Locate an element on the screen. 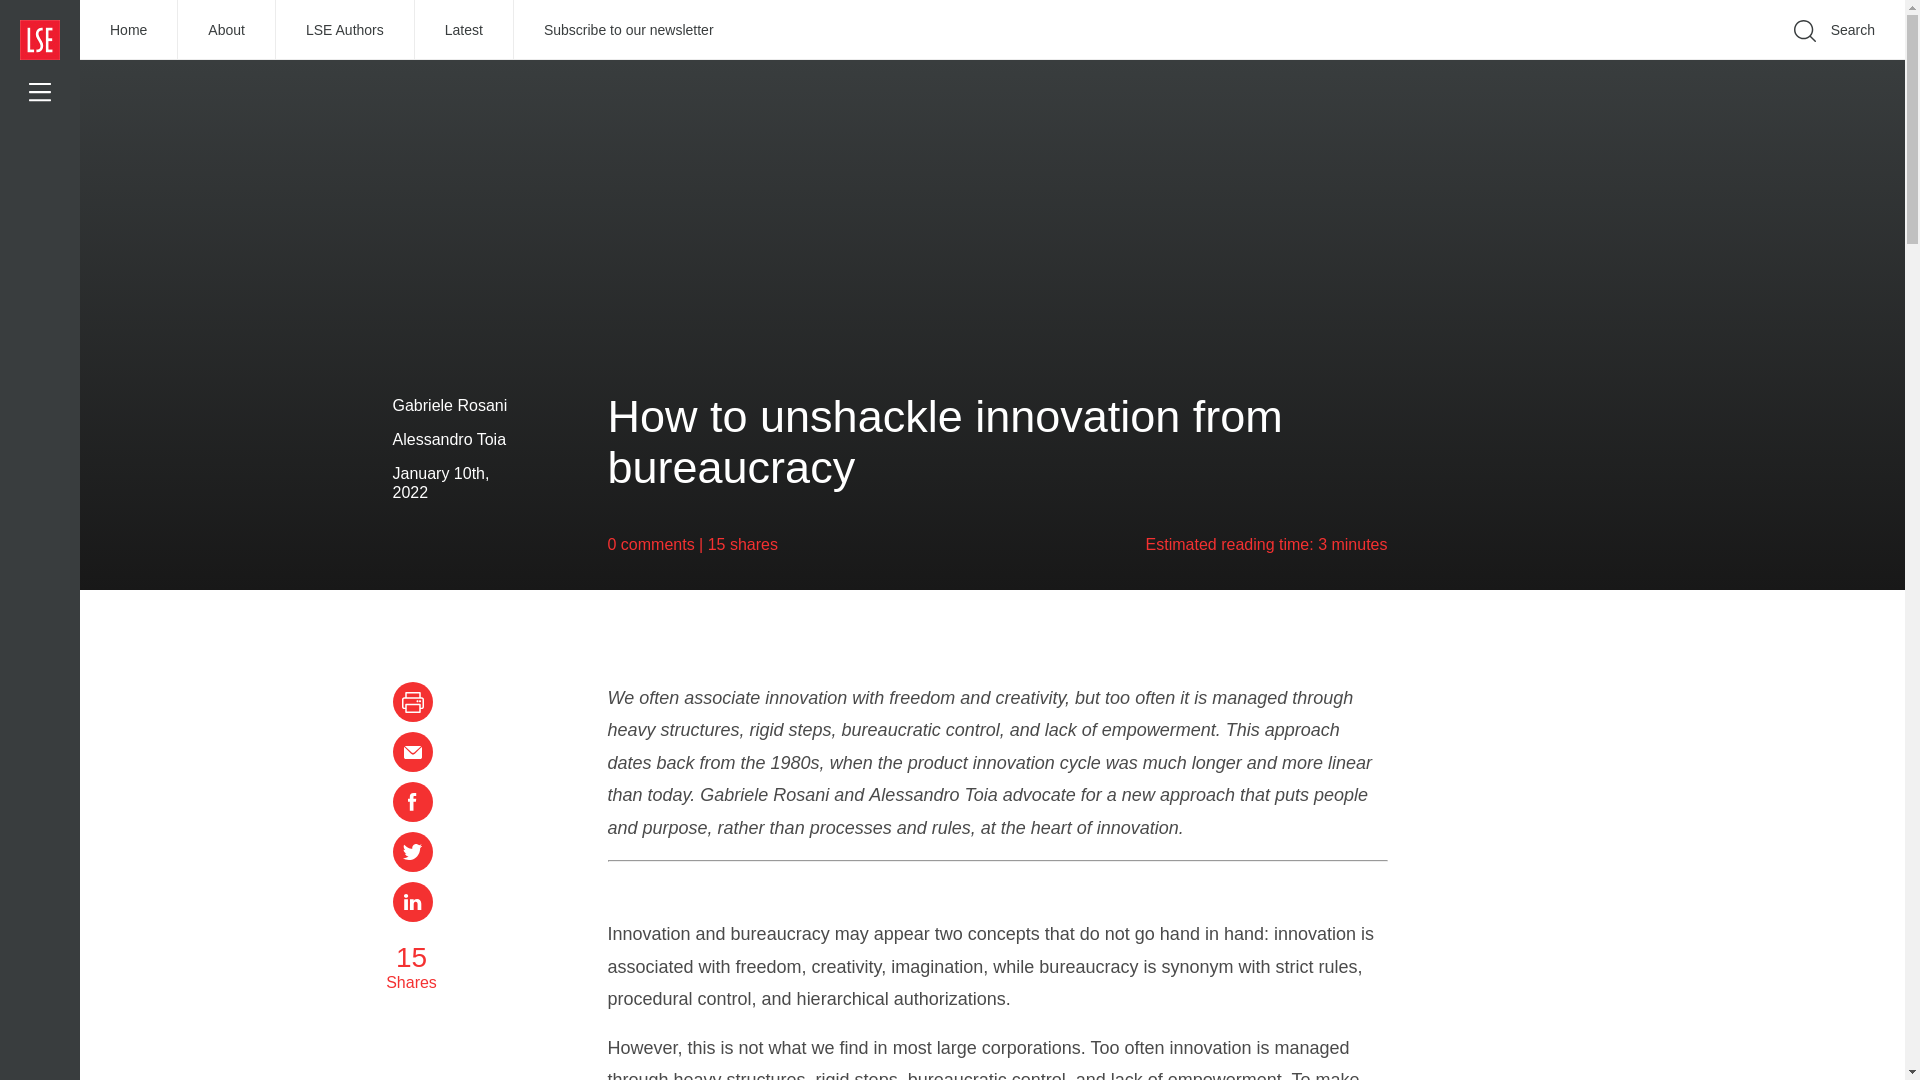 This screenshot has width=1920, height=1080. Subscribe to our newsletter is located at coordinates (629, 30).